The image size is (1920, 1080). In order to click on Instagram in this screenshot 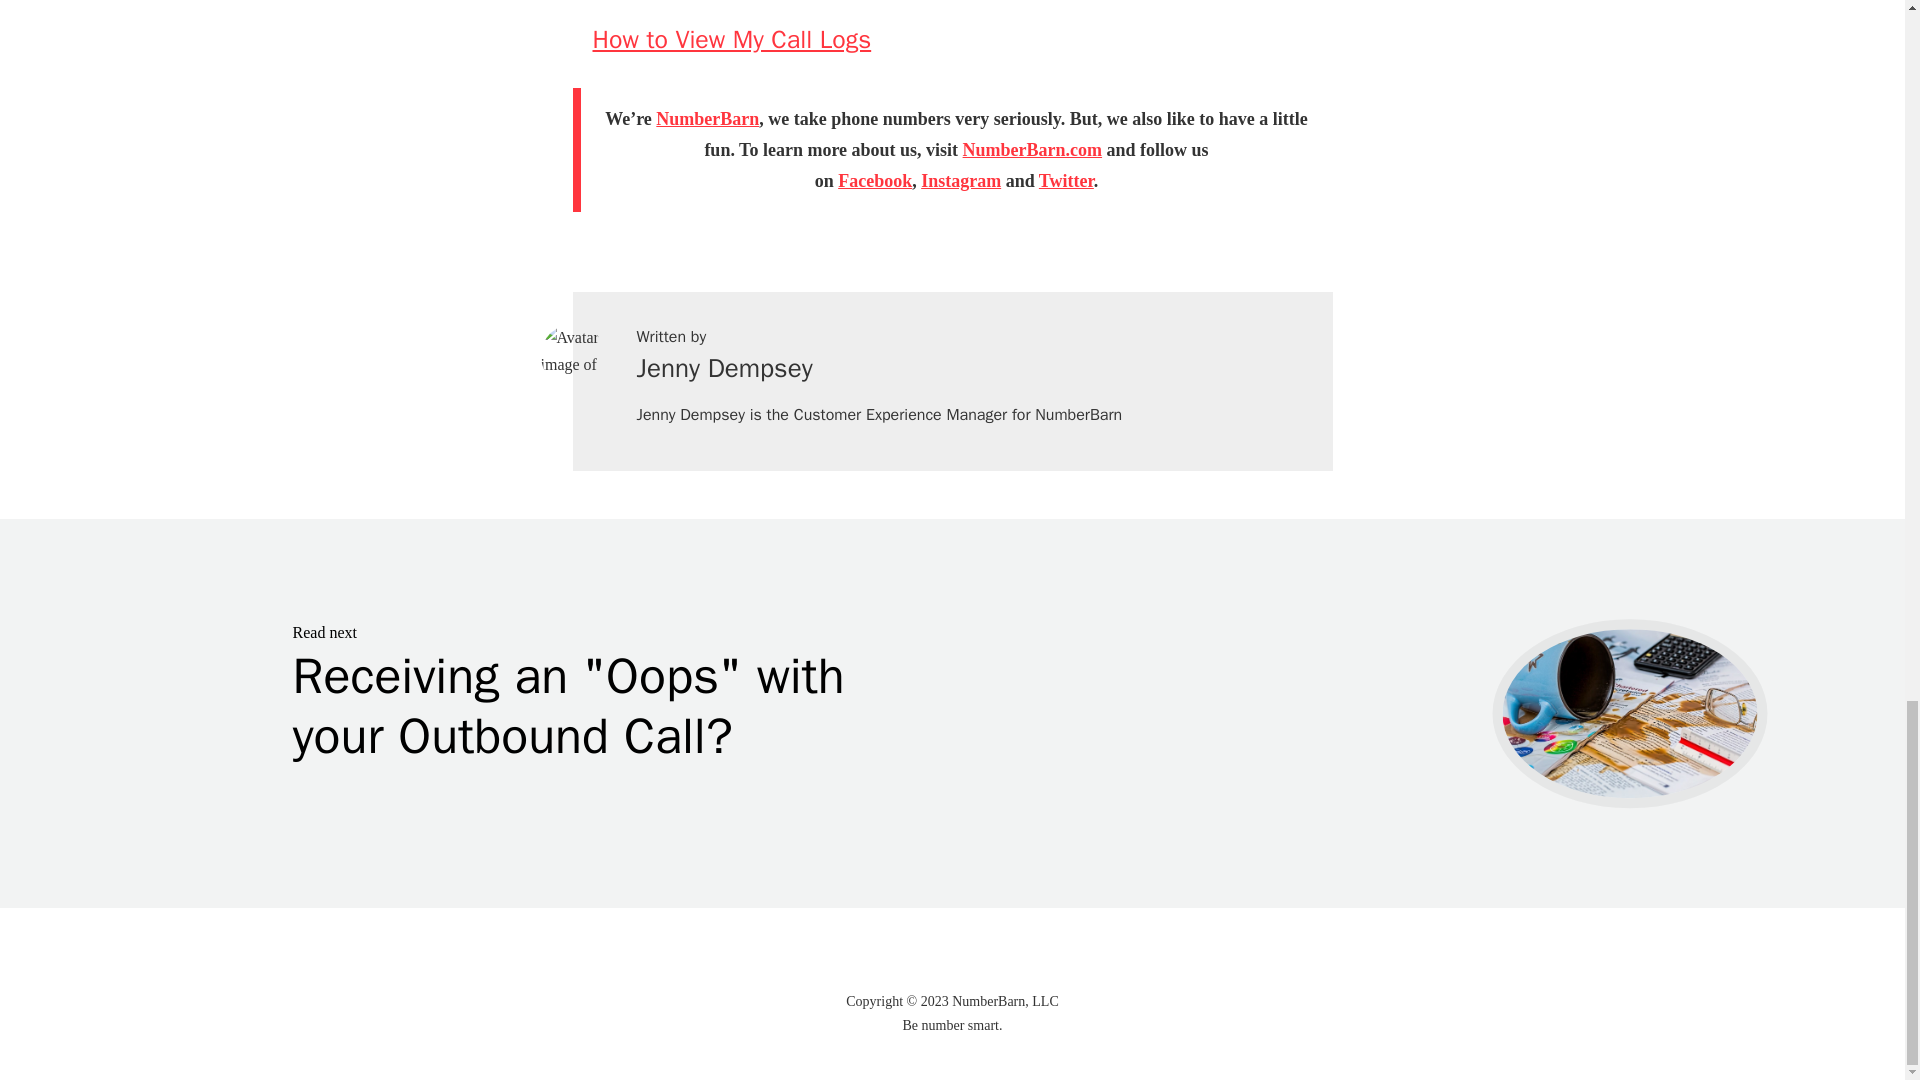, I will do `click(960, 180)`.